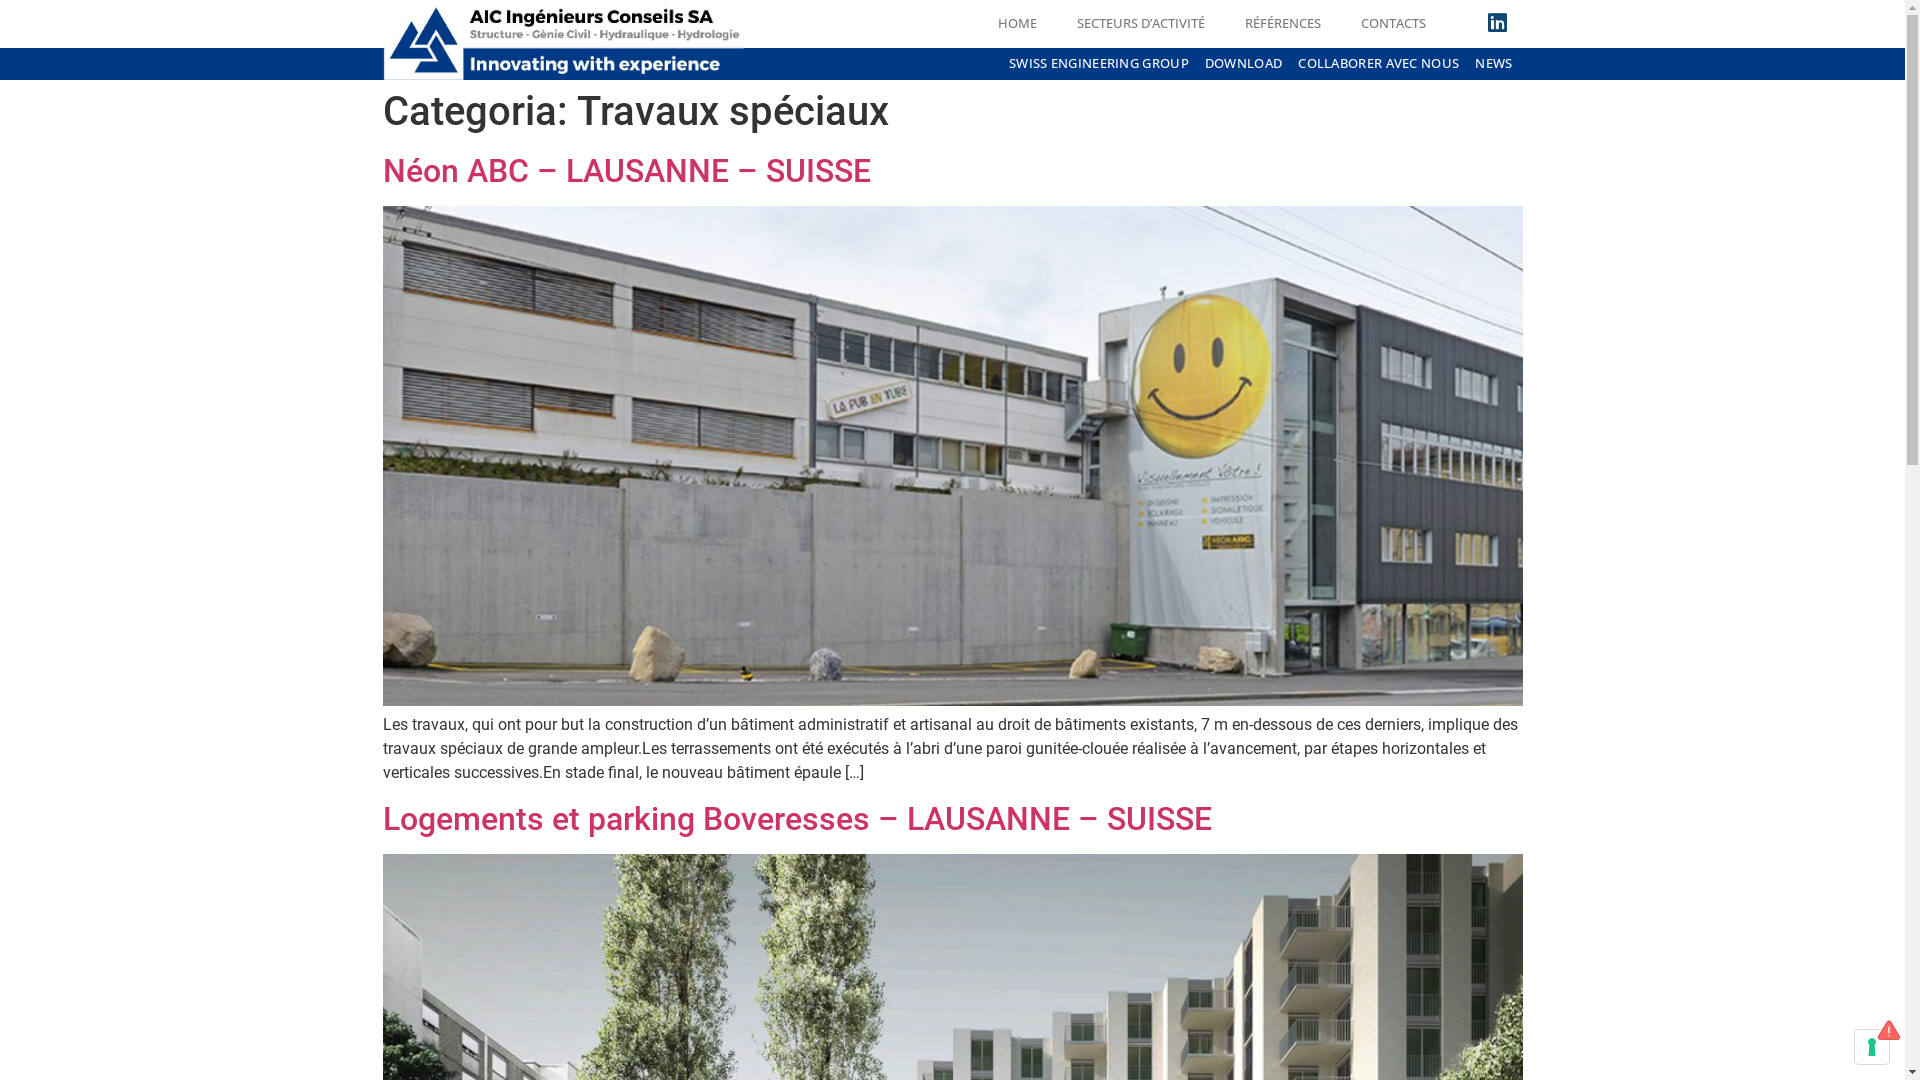 The width and height of the screenshot is (1920, 1080). I want to click on CONTACTS, so click(1394, 23).